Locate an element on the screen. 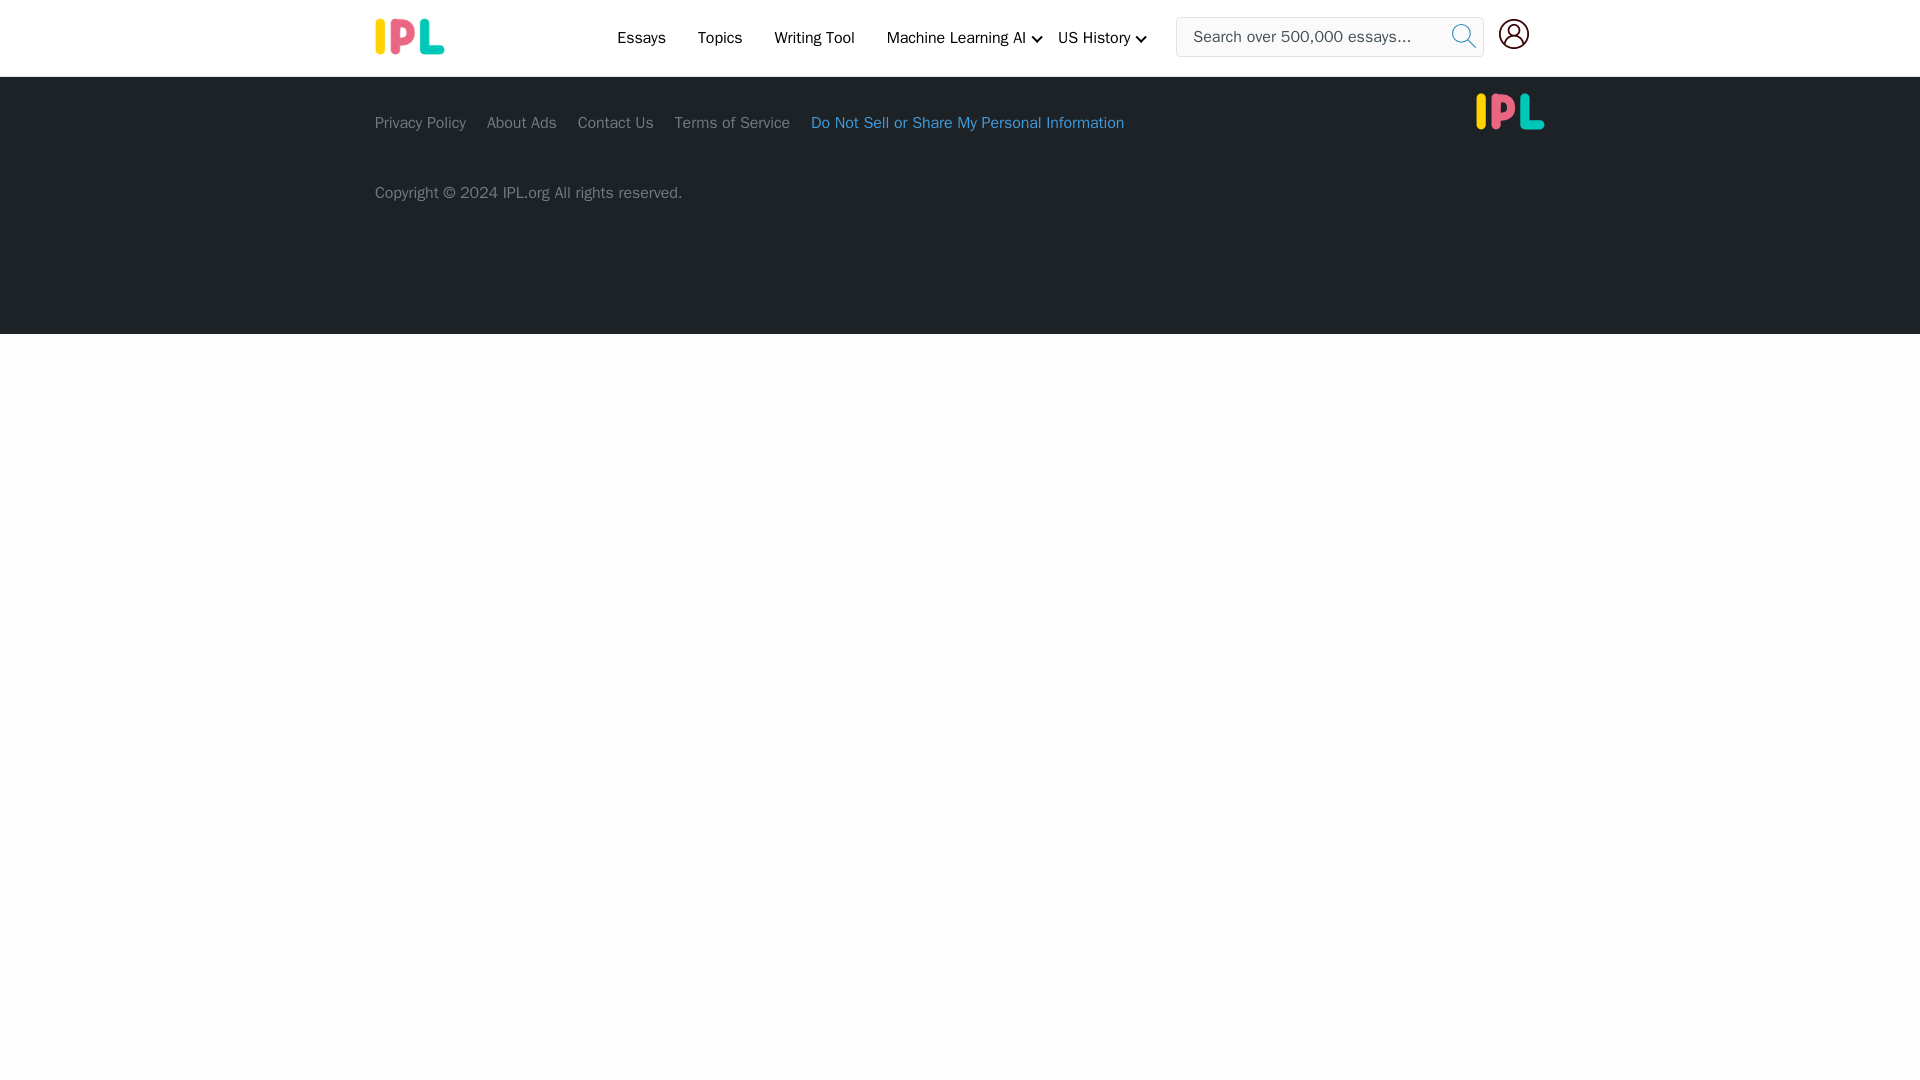 The image size is (1920, 1080). Terms of Service is located at coordinates (732, 122).